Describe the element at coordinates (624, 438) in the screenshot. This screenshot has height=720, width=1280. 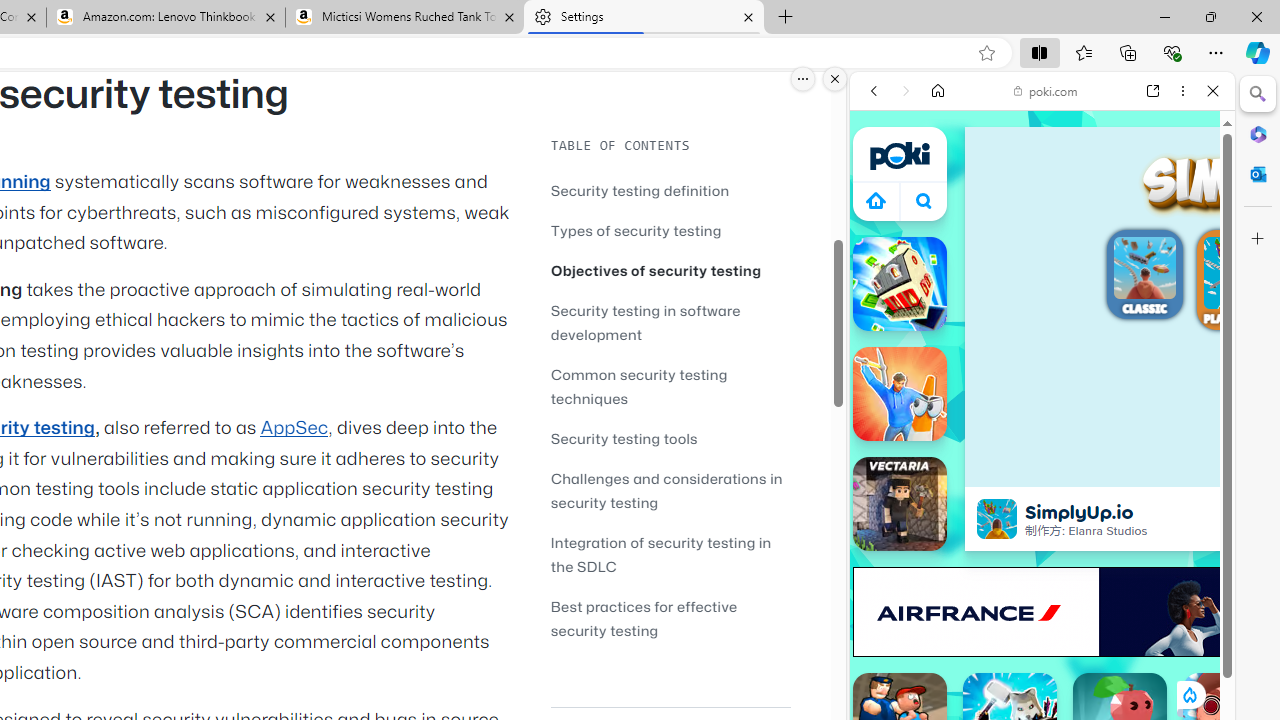
I see `Security testing tools` at that location.